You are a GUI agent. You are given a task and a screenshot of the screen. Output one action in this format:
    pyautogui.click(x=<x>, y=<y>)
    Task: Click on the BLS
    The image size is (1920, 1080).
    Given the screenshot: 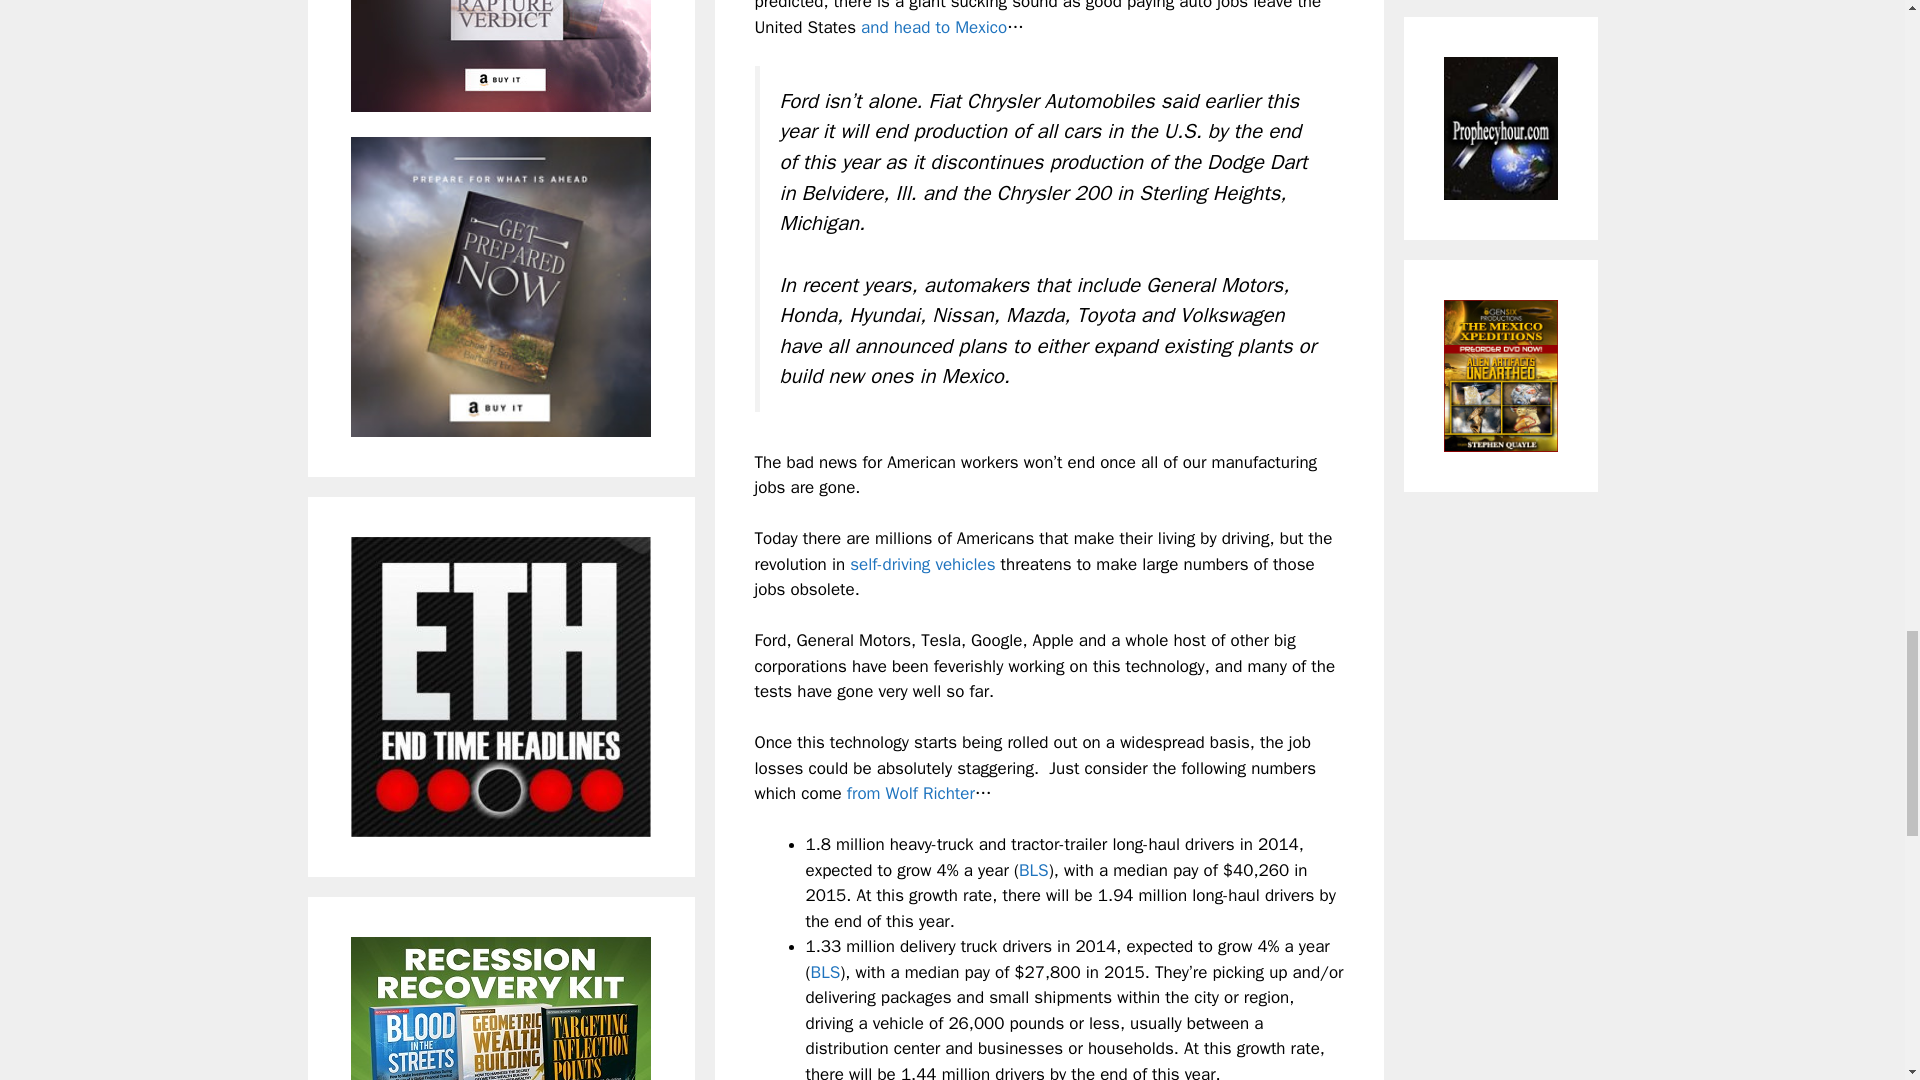 What is the action you would take?
    pyautogui.click(x=1034, y=870)
    